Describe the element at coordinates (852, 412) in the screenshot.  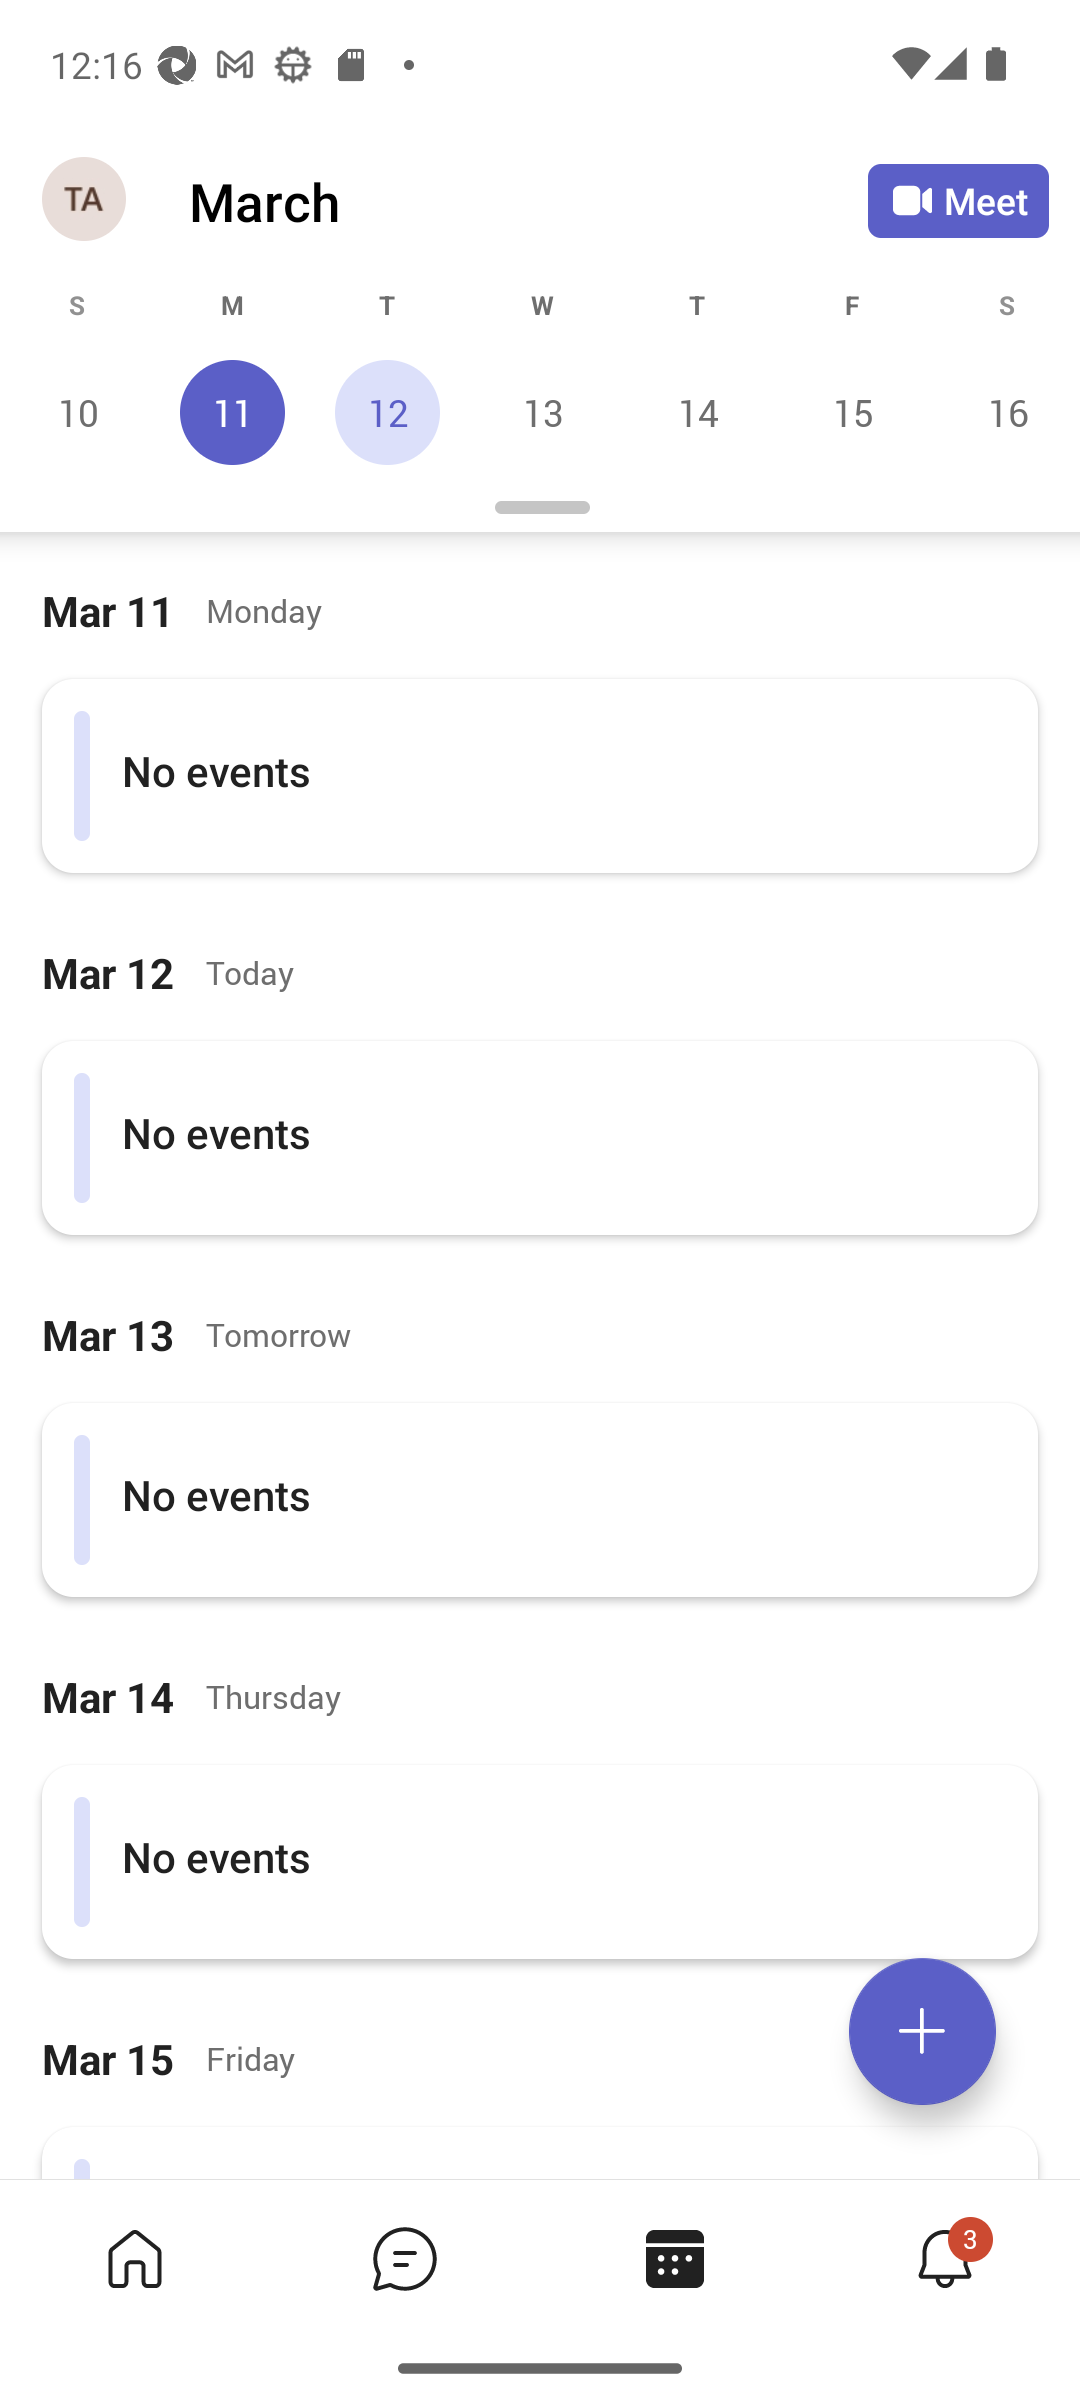
I see `Friday, March 15 15` at that location.